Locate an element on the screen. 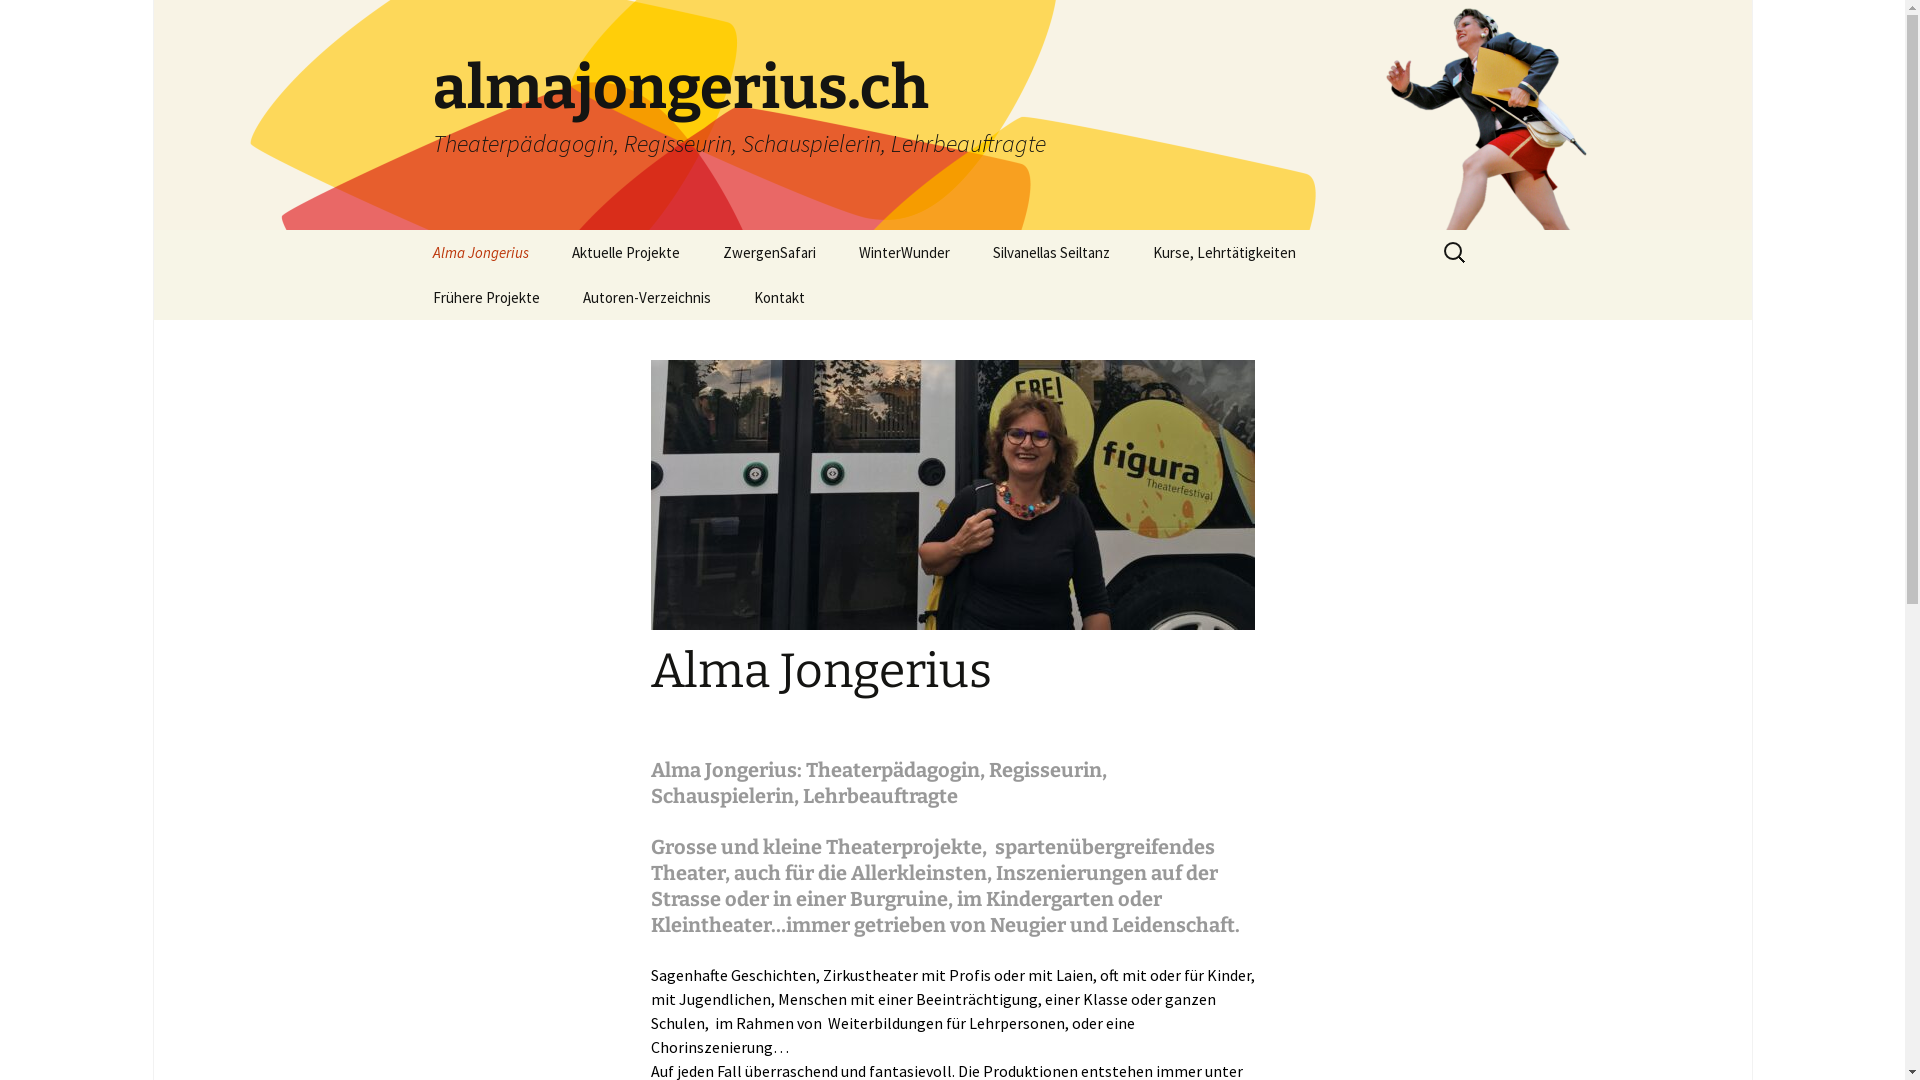  Aktuelle Projekte is located at coordinates (626, 252).